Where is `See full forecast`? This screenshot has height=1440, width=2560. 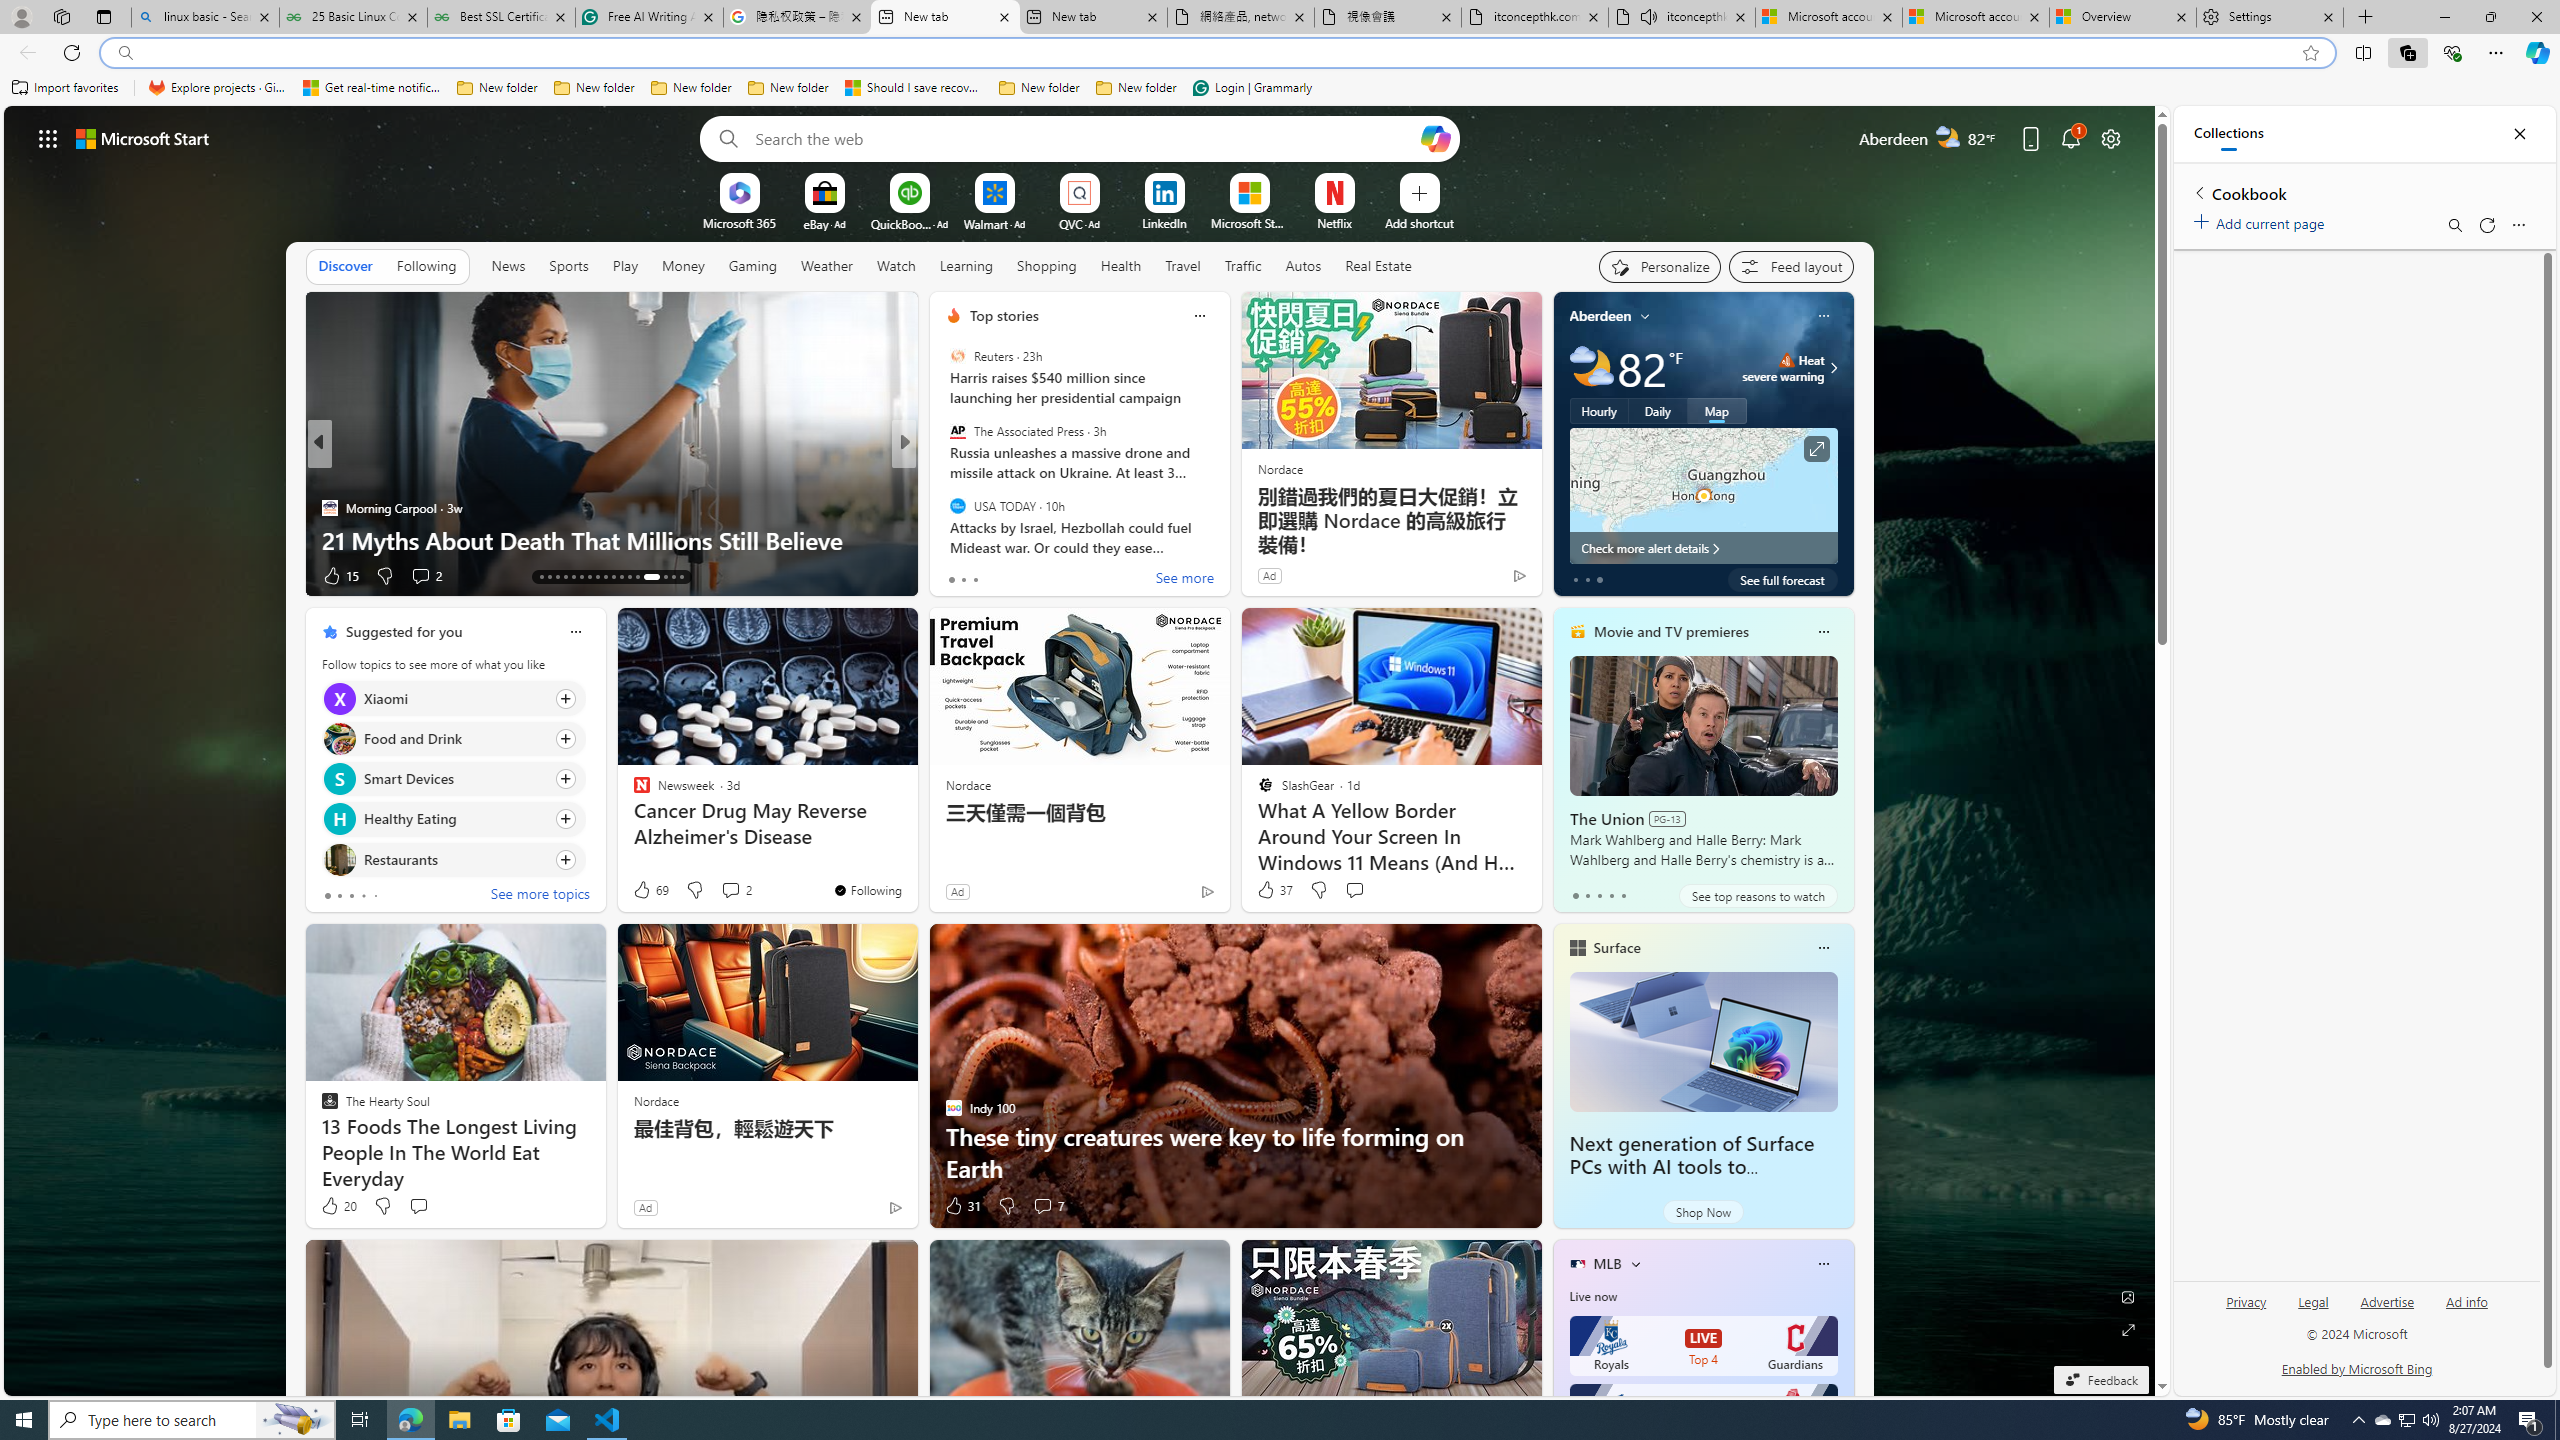
See full forecast is located at coordinates (1783, 579).